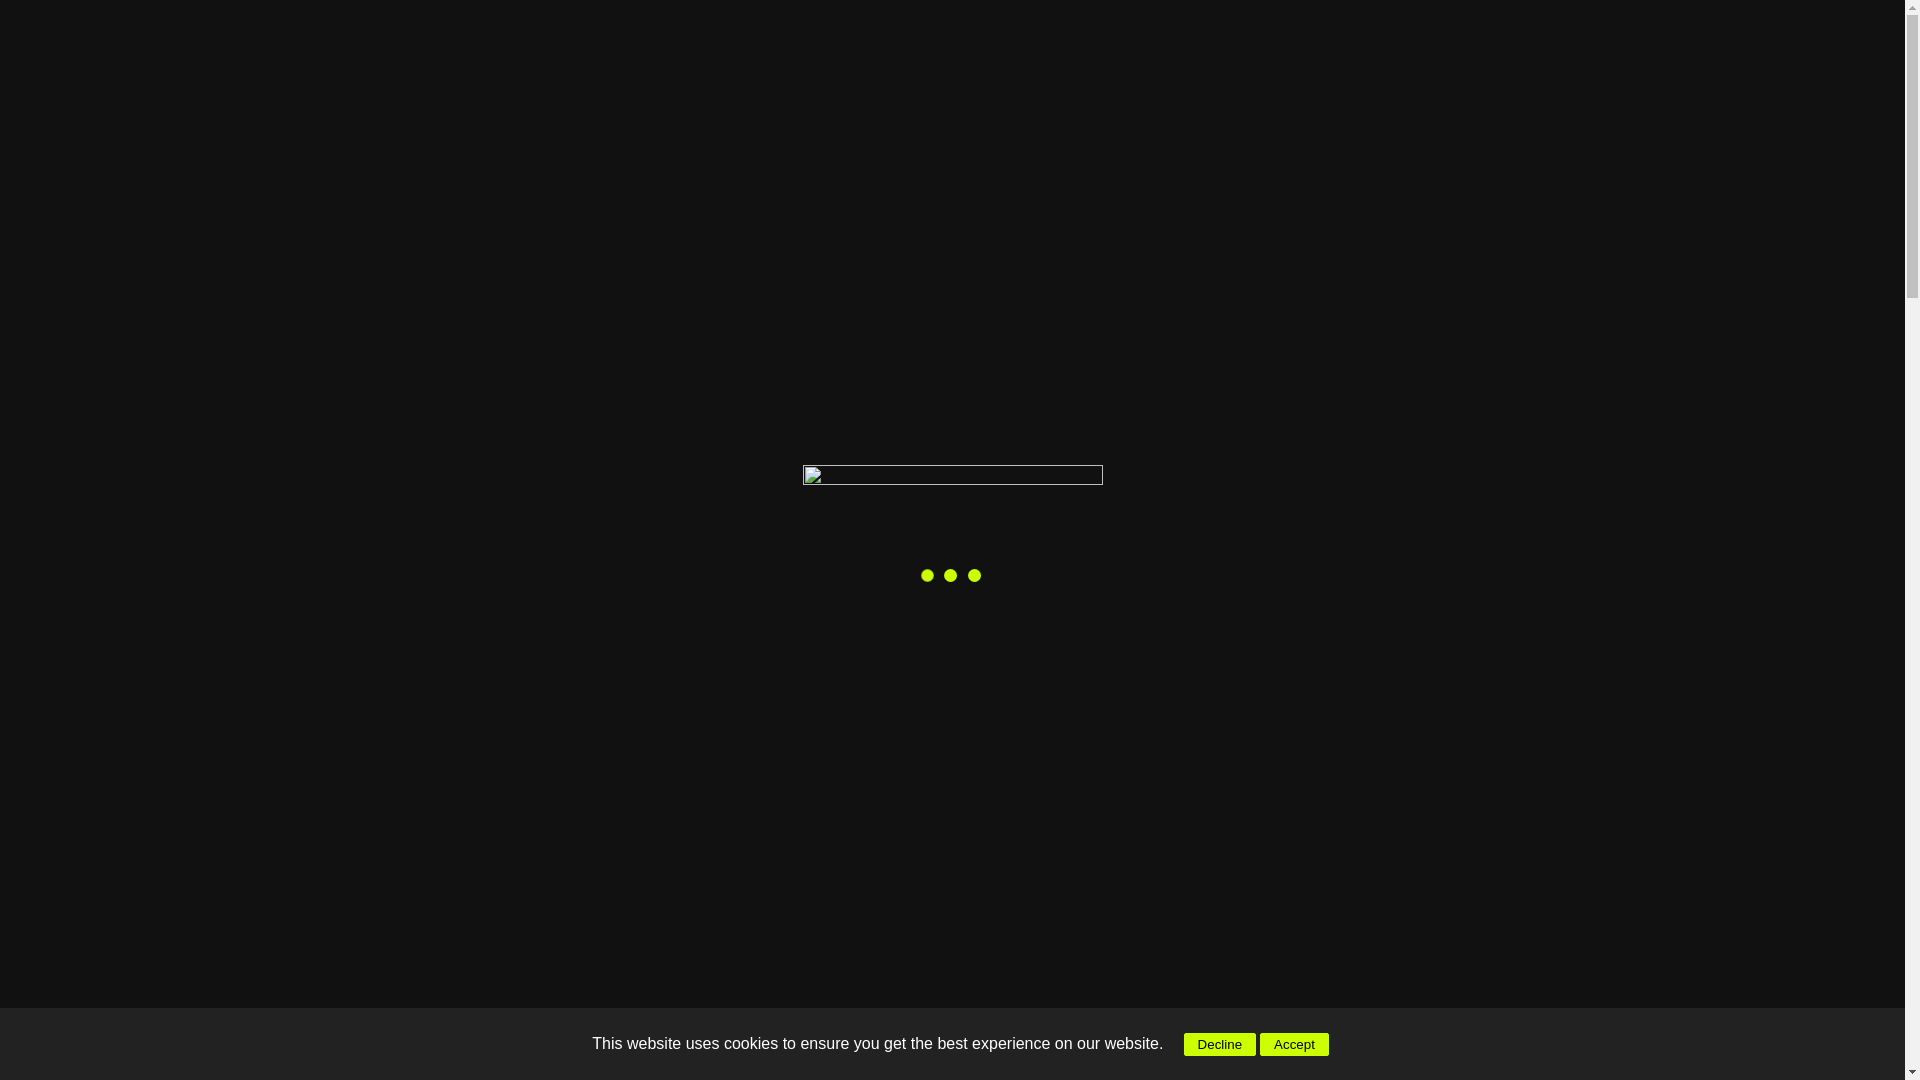  What do you see at coordinates (590, 185) in the screenshot?
I see `FOREMAN 1` at bounding box center [590, 185].